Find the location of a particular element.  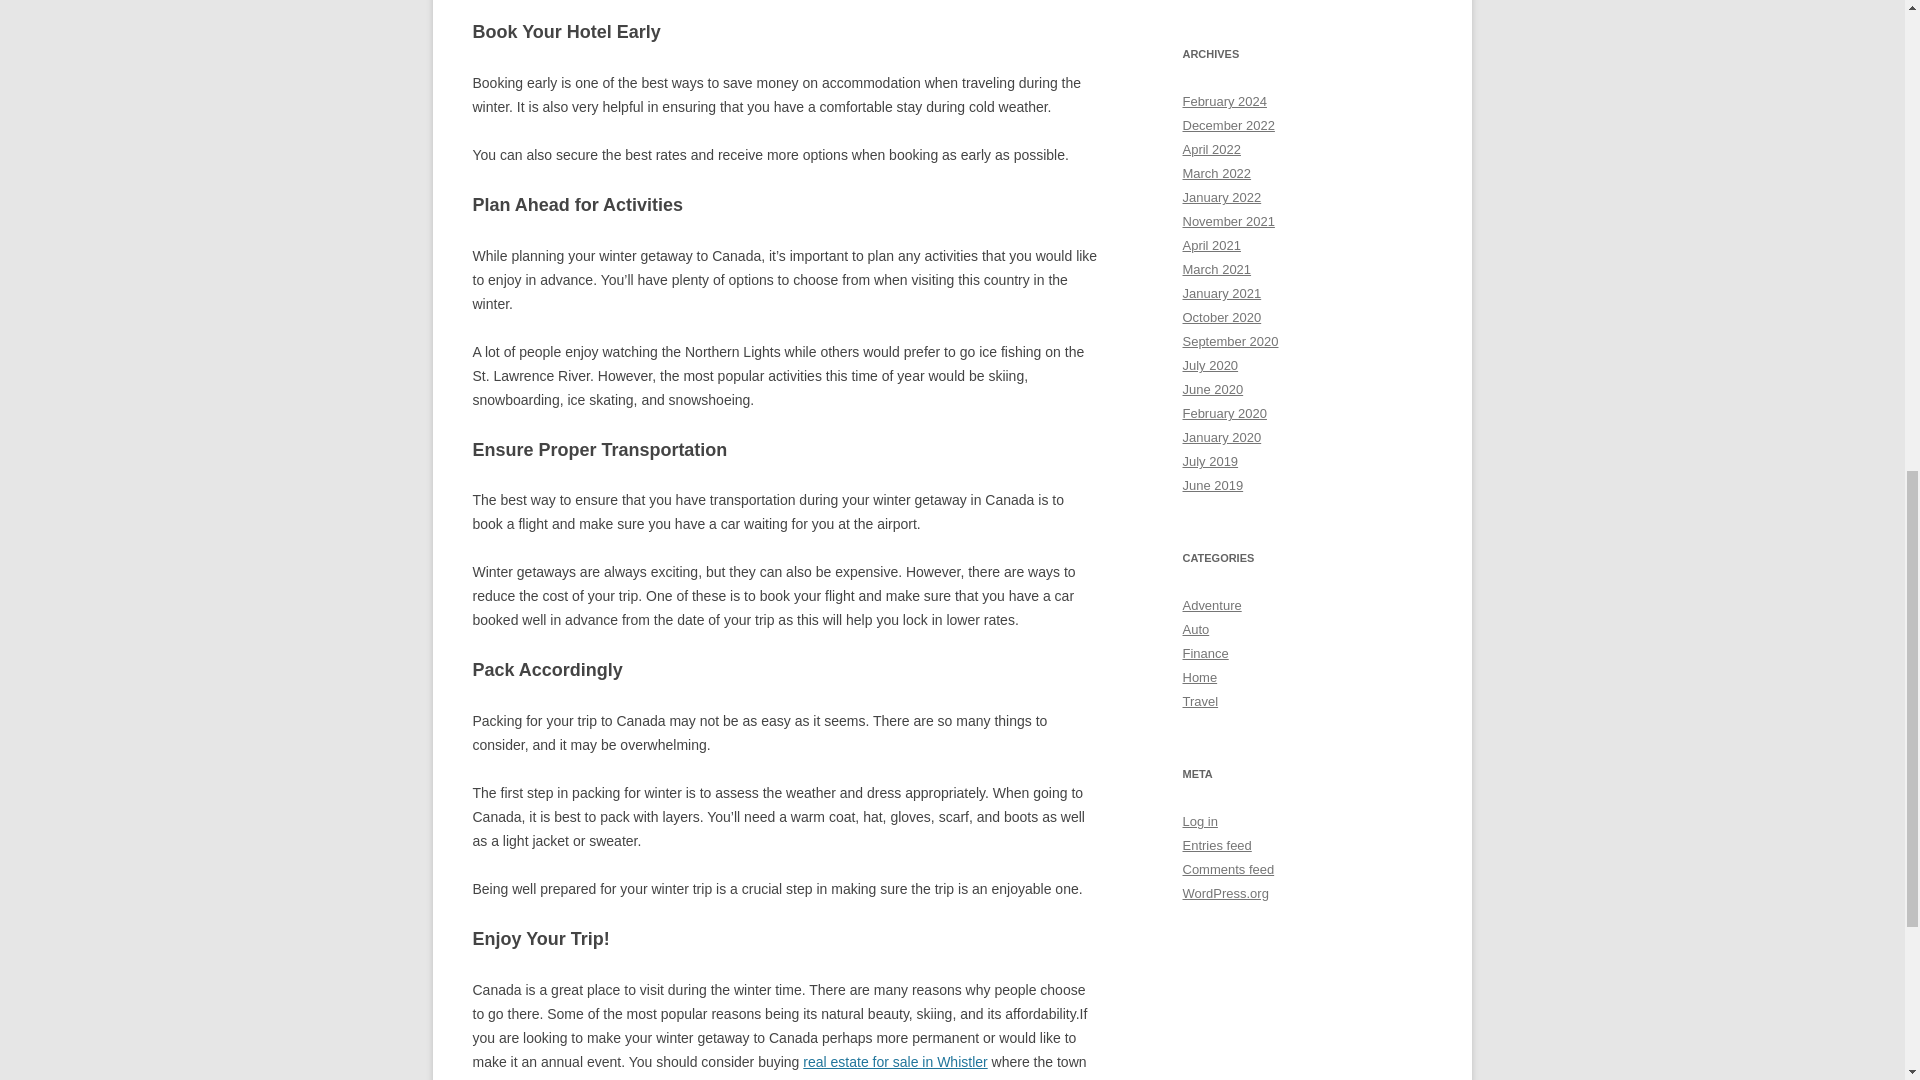

Adventure is located at coordinates (1211, 606).